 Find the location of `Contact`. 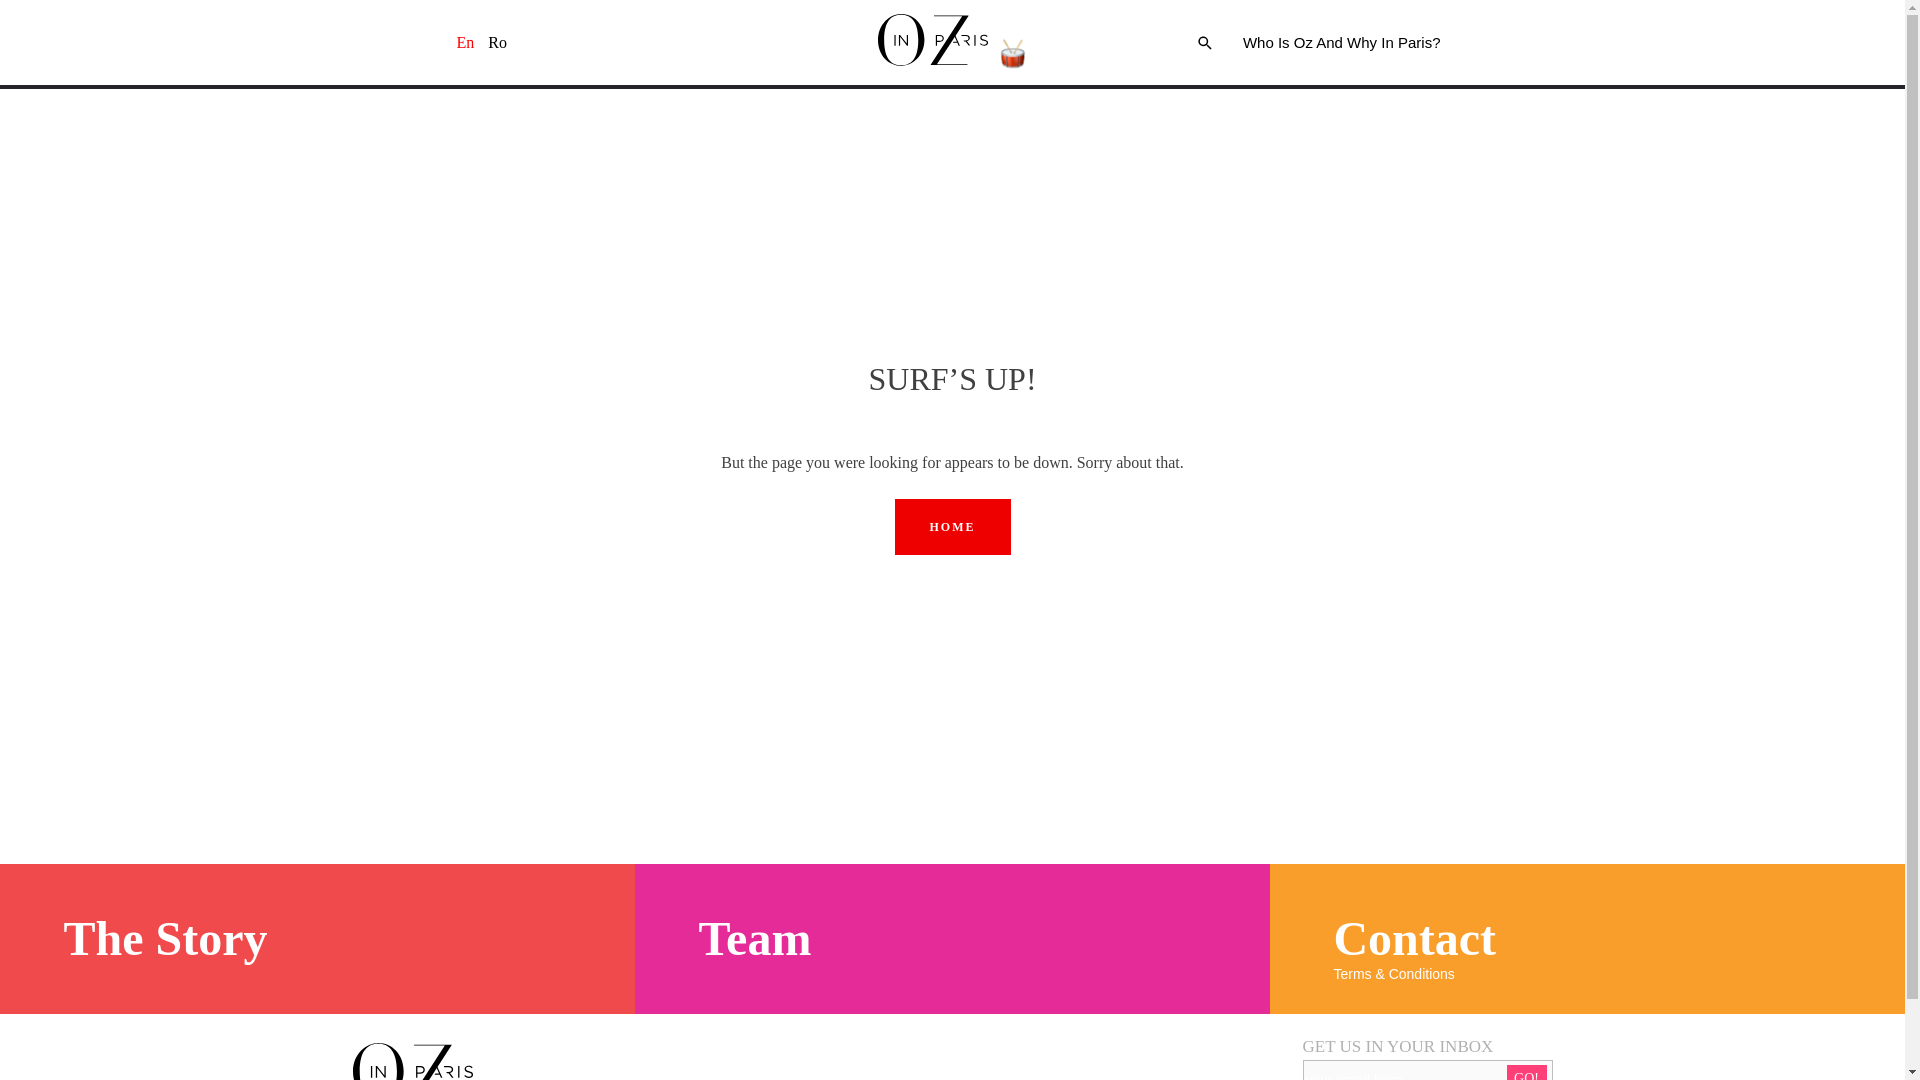

Contact is located at coordinates (1414, 938).